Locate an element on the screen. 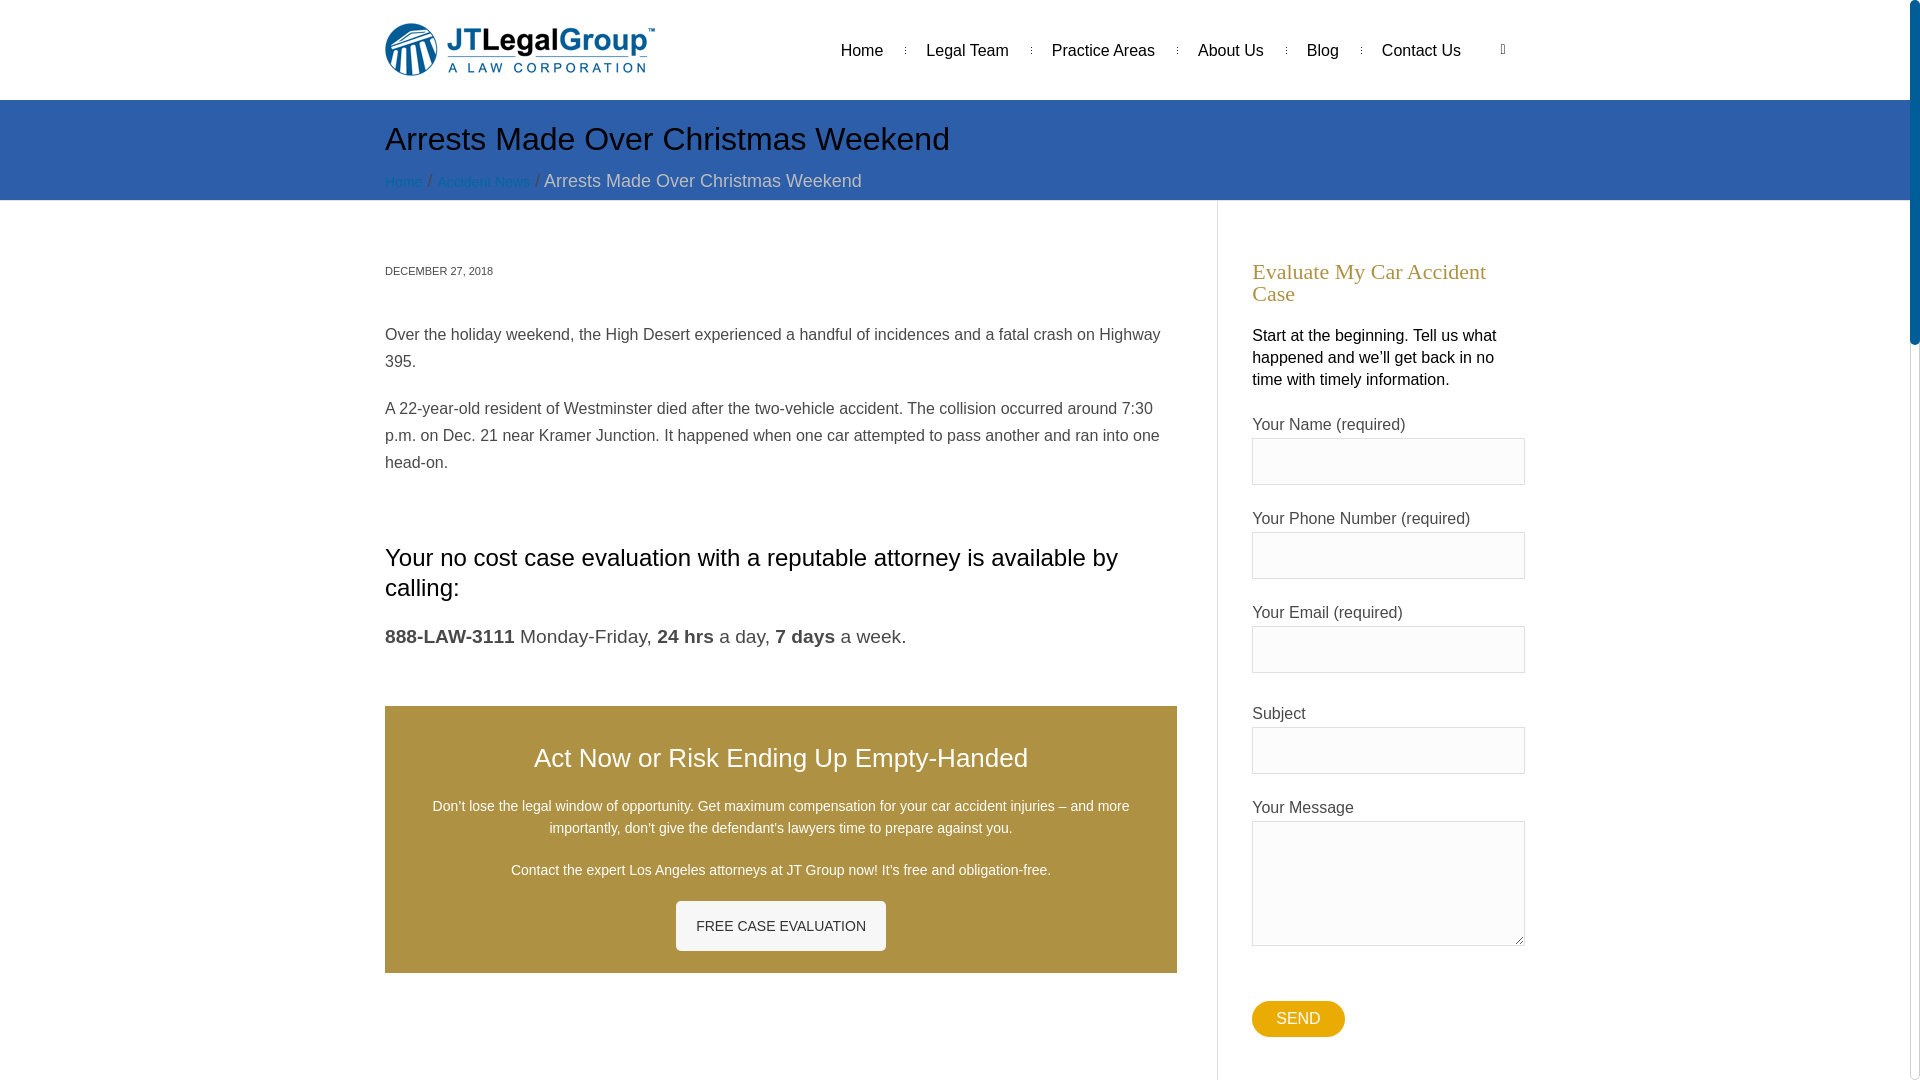 This screenshot has height=1080, width=1920. Send is located at coordinates (1298, 1018).